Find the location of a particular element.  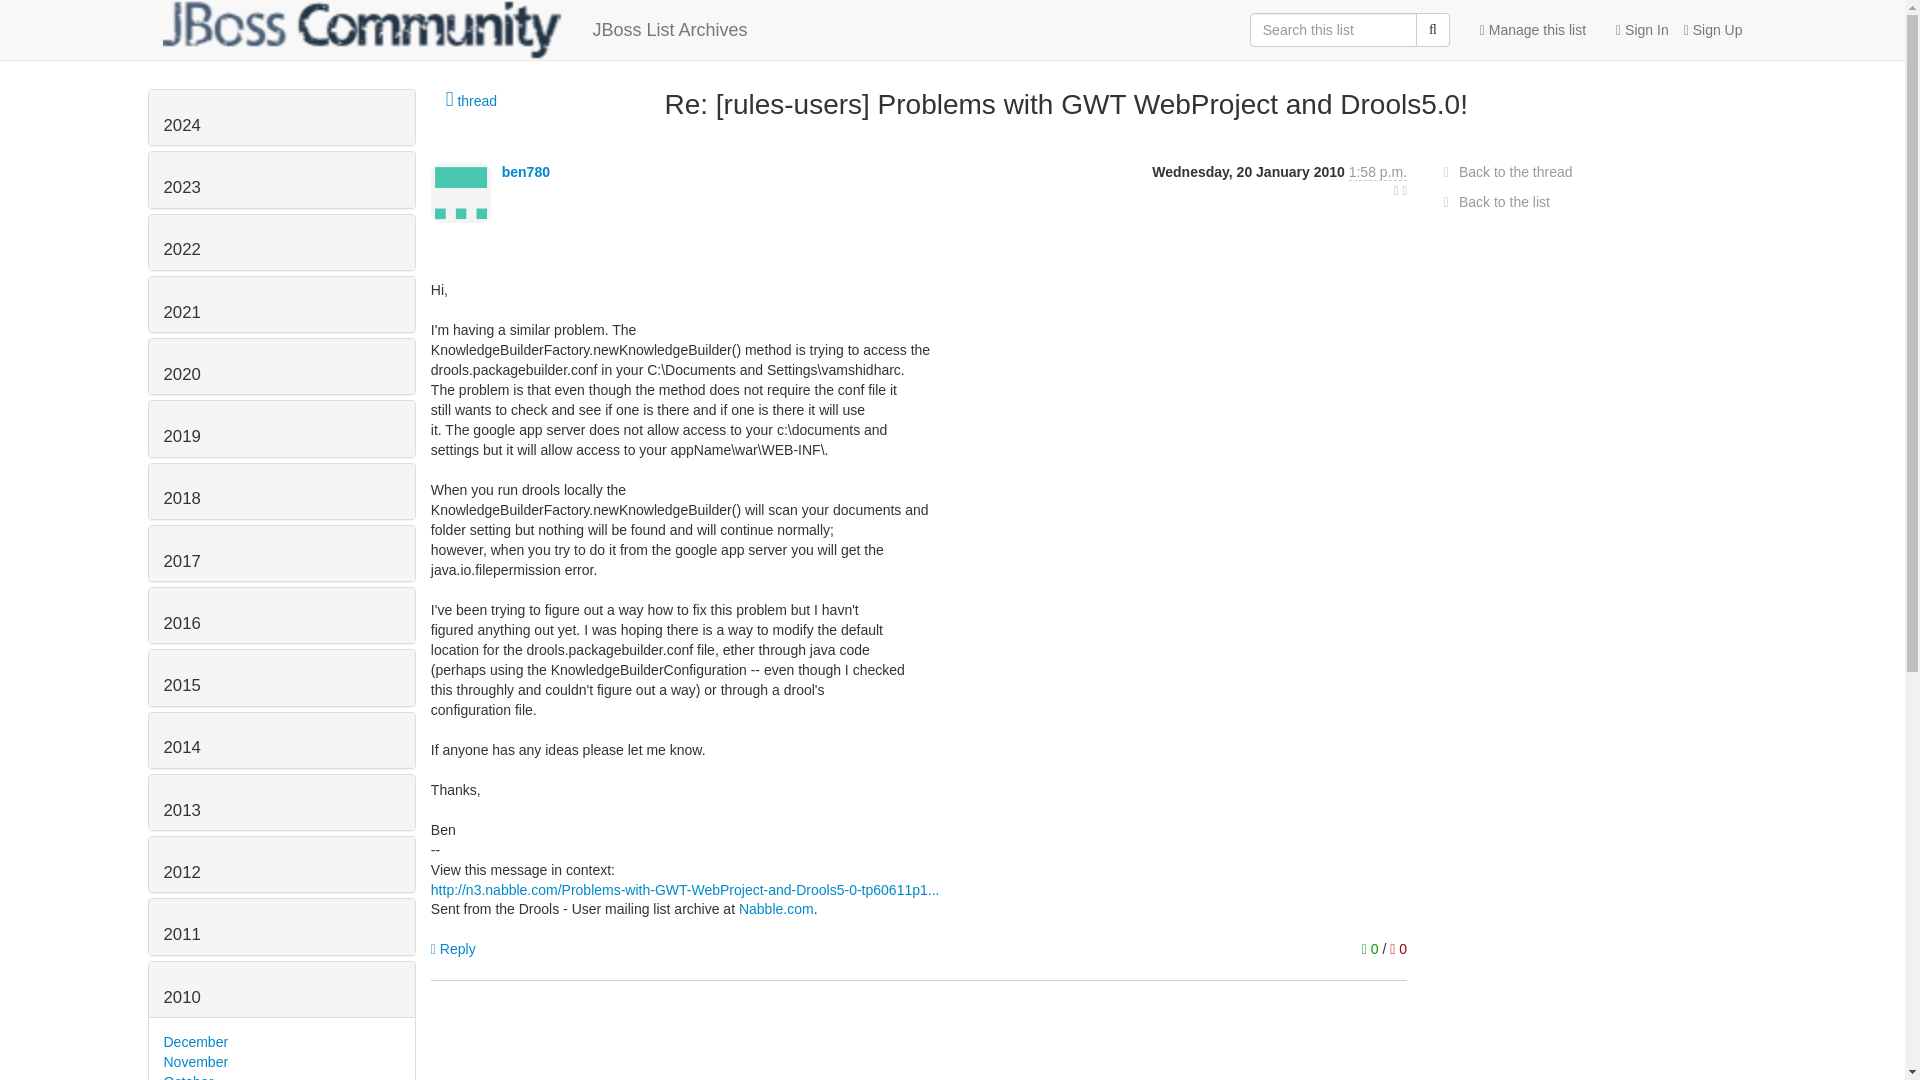

You must be logged-in to vote. is located at coordinates (1398, 948).